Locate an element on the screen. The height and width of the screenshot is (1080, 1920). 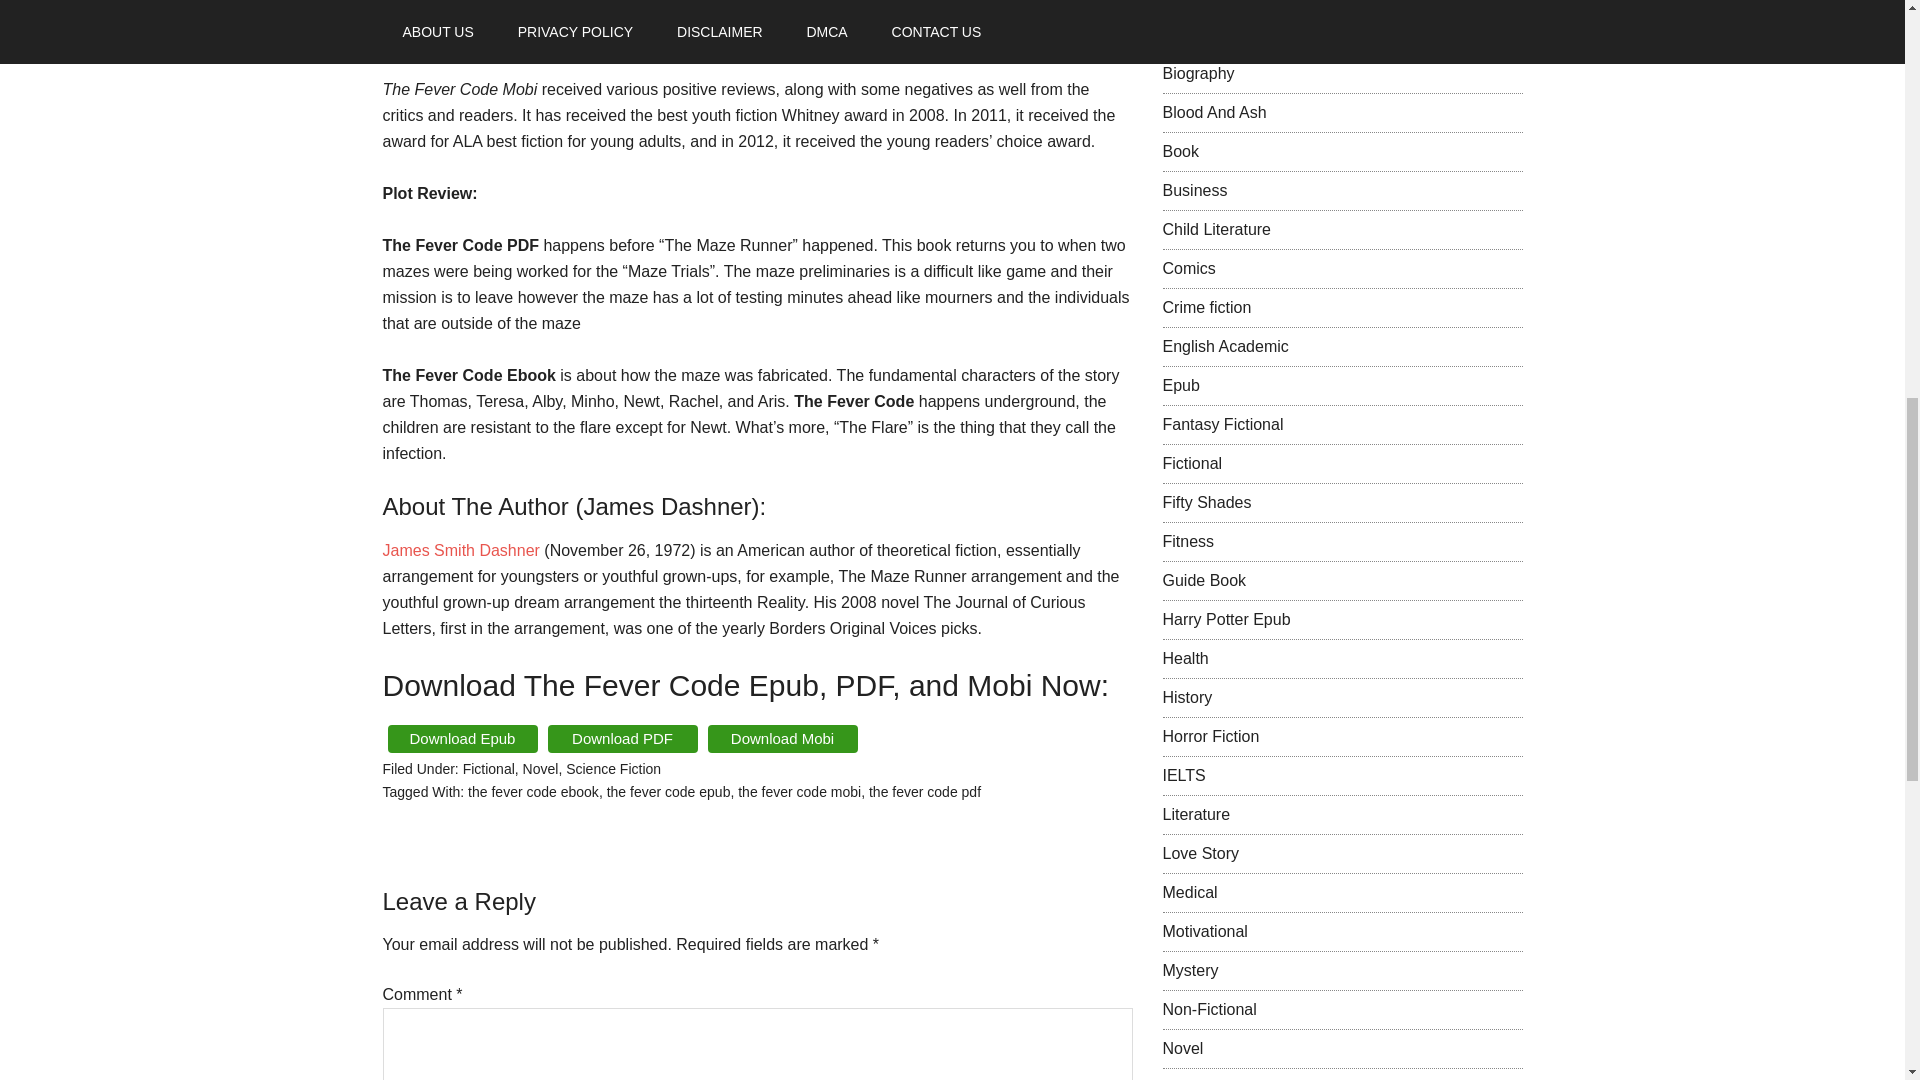
the fever code ebook is located at coordinates (534, 792).